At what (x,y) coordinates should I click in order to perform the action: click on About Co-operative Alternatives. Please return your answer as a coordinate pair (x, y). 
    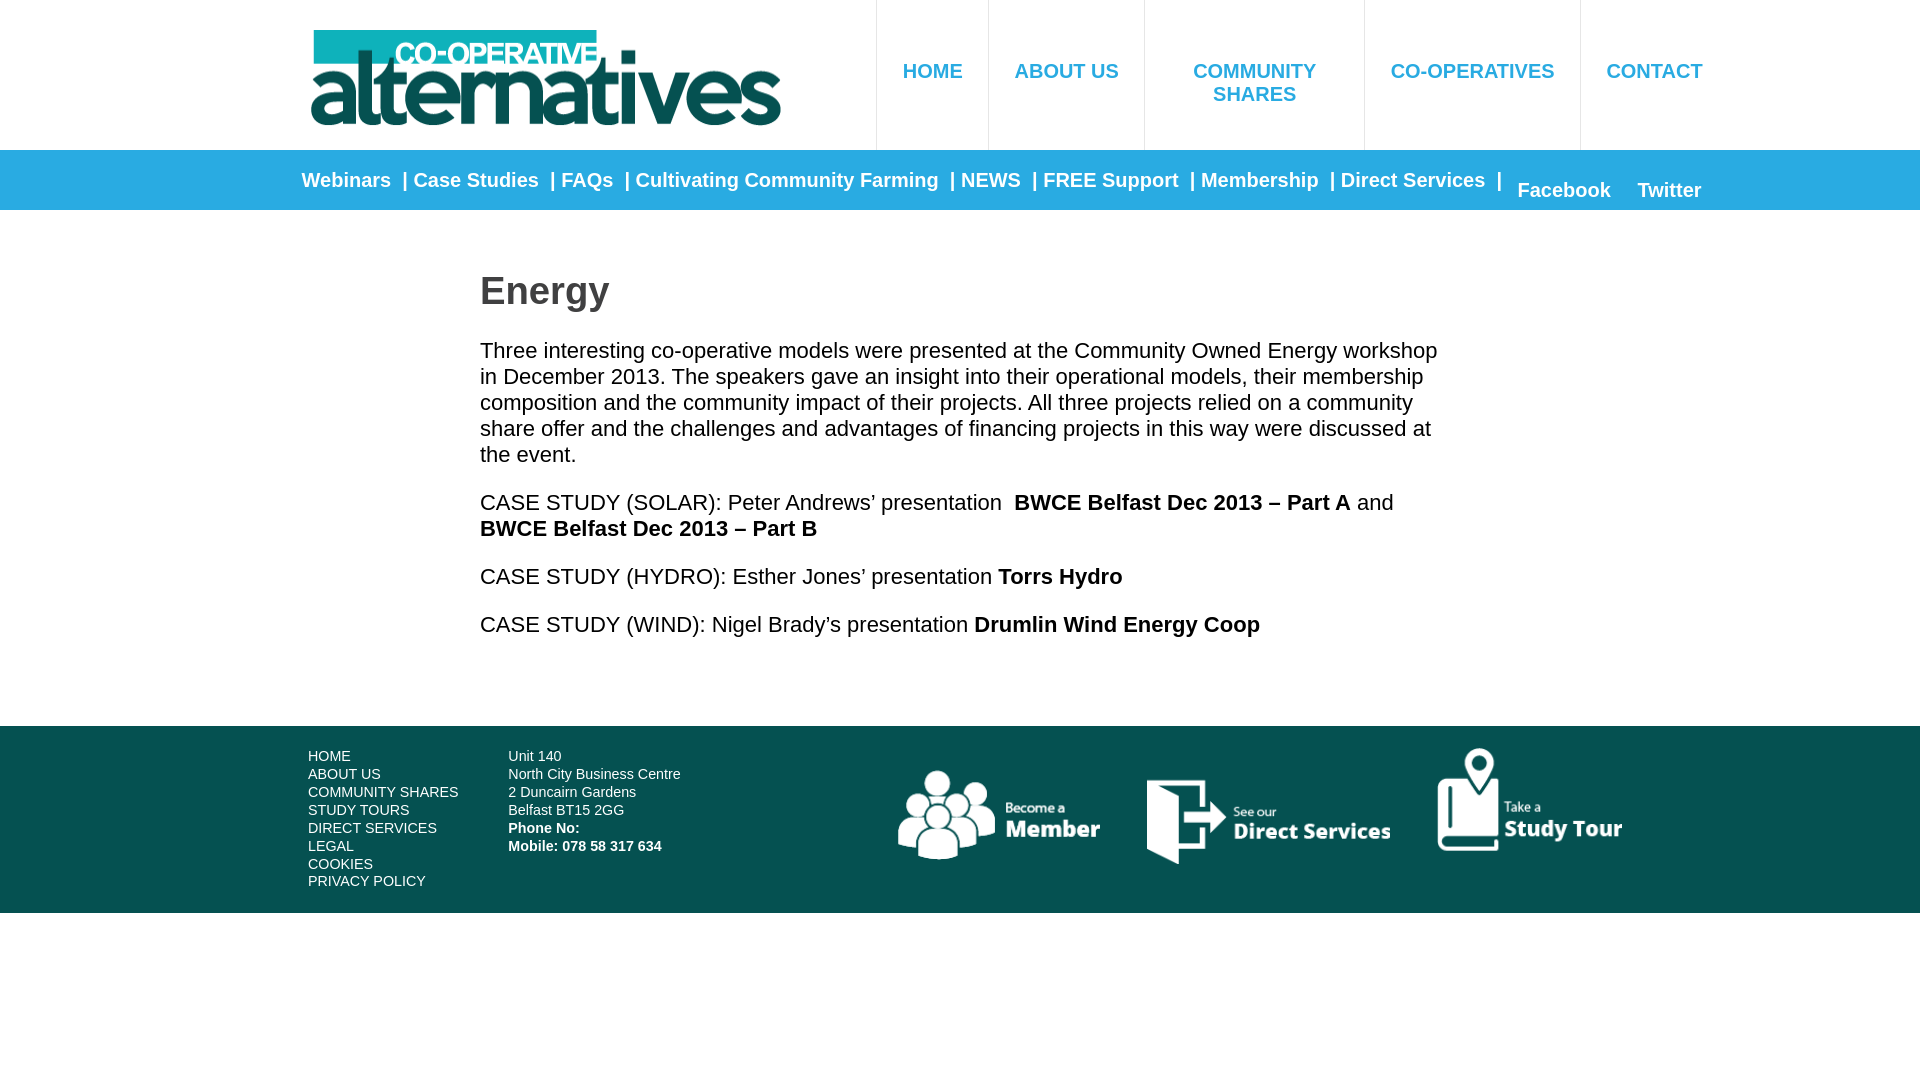
    Looking at the image, I should click on (1066, 58).